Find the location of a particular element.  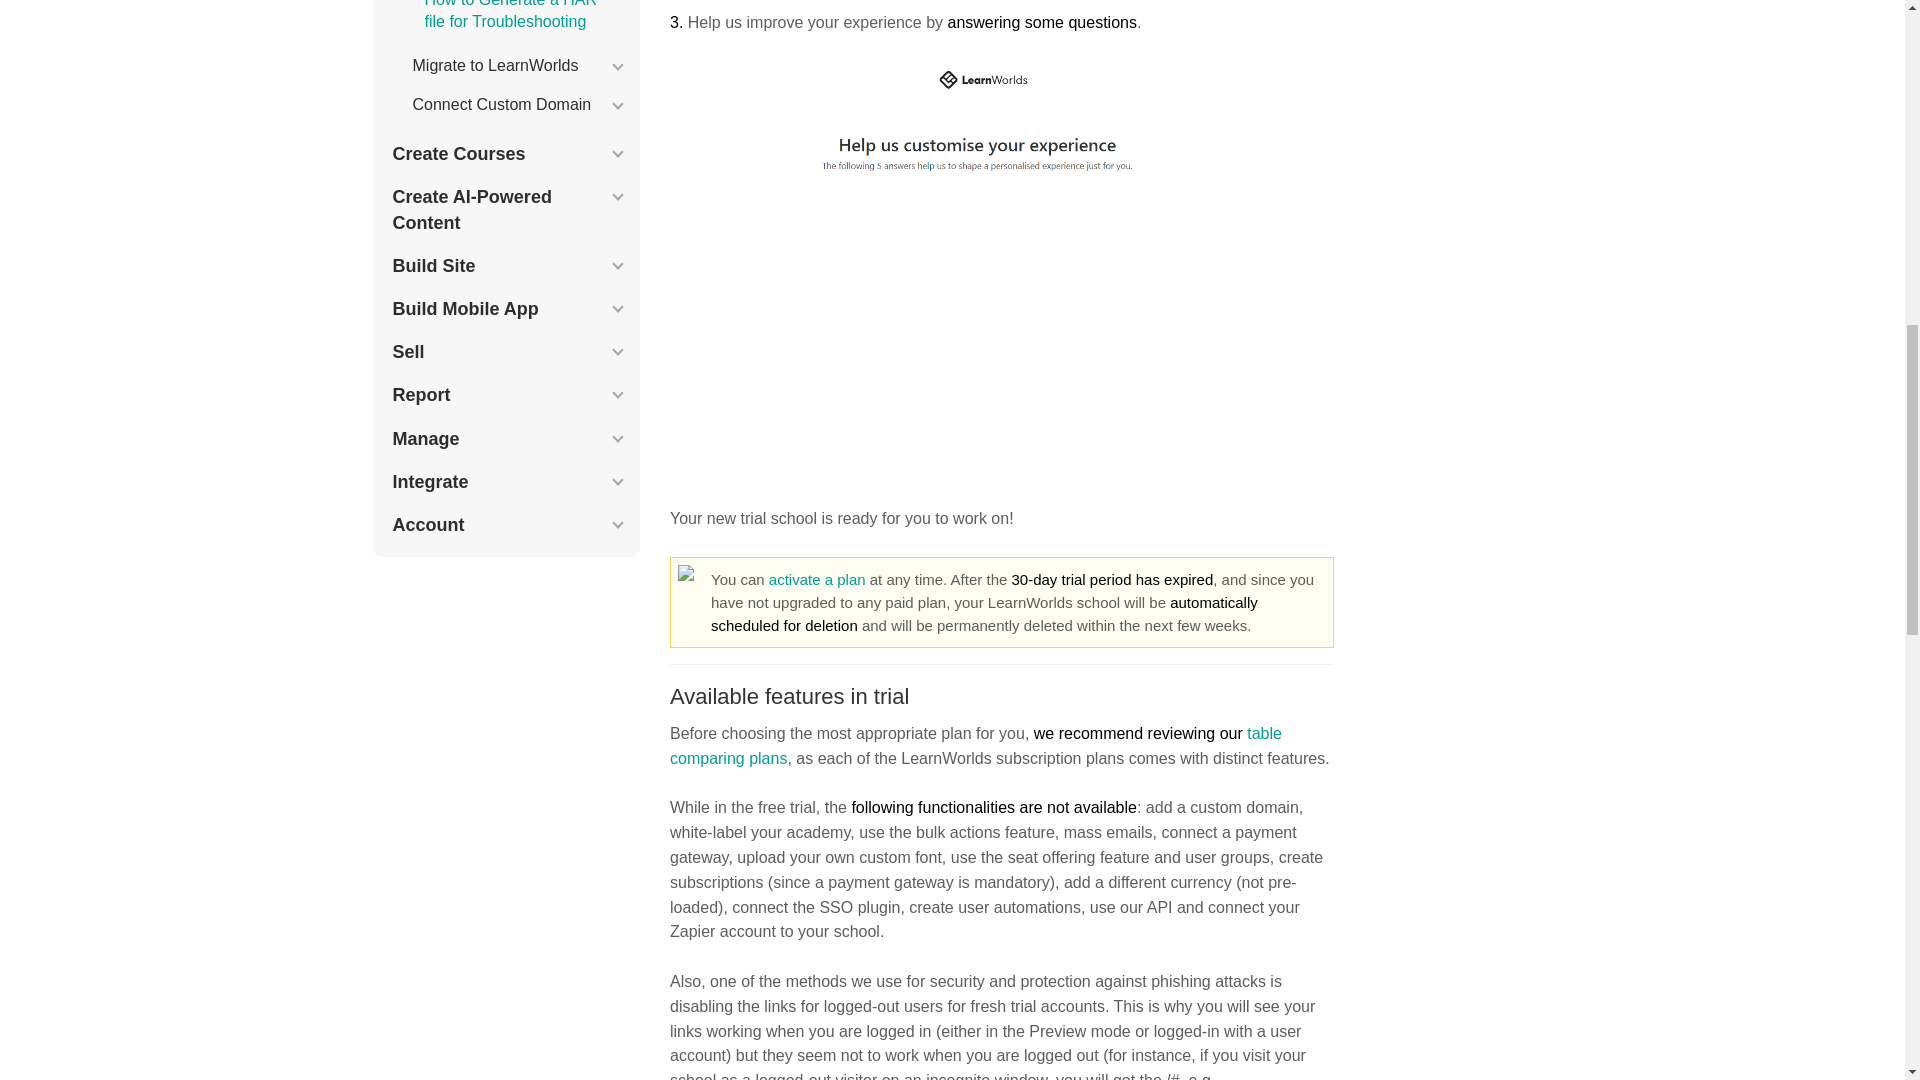

Migrate to LearnWorlds is located at coordinates (510, 66).